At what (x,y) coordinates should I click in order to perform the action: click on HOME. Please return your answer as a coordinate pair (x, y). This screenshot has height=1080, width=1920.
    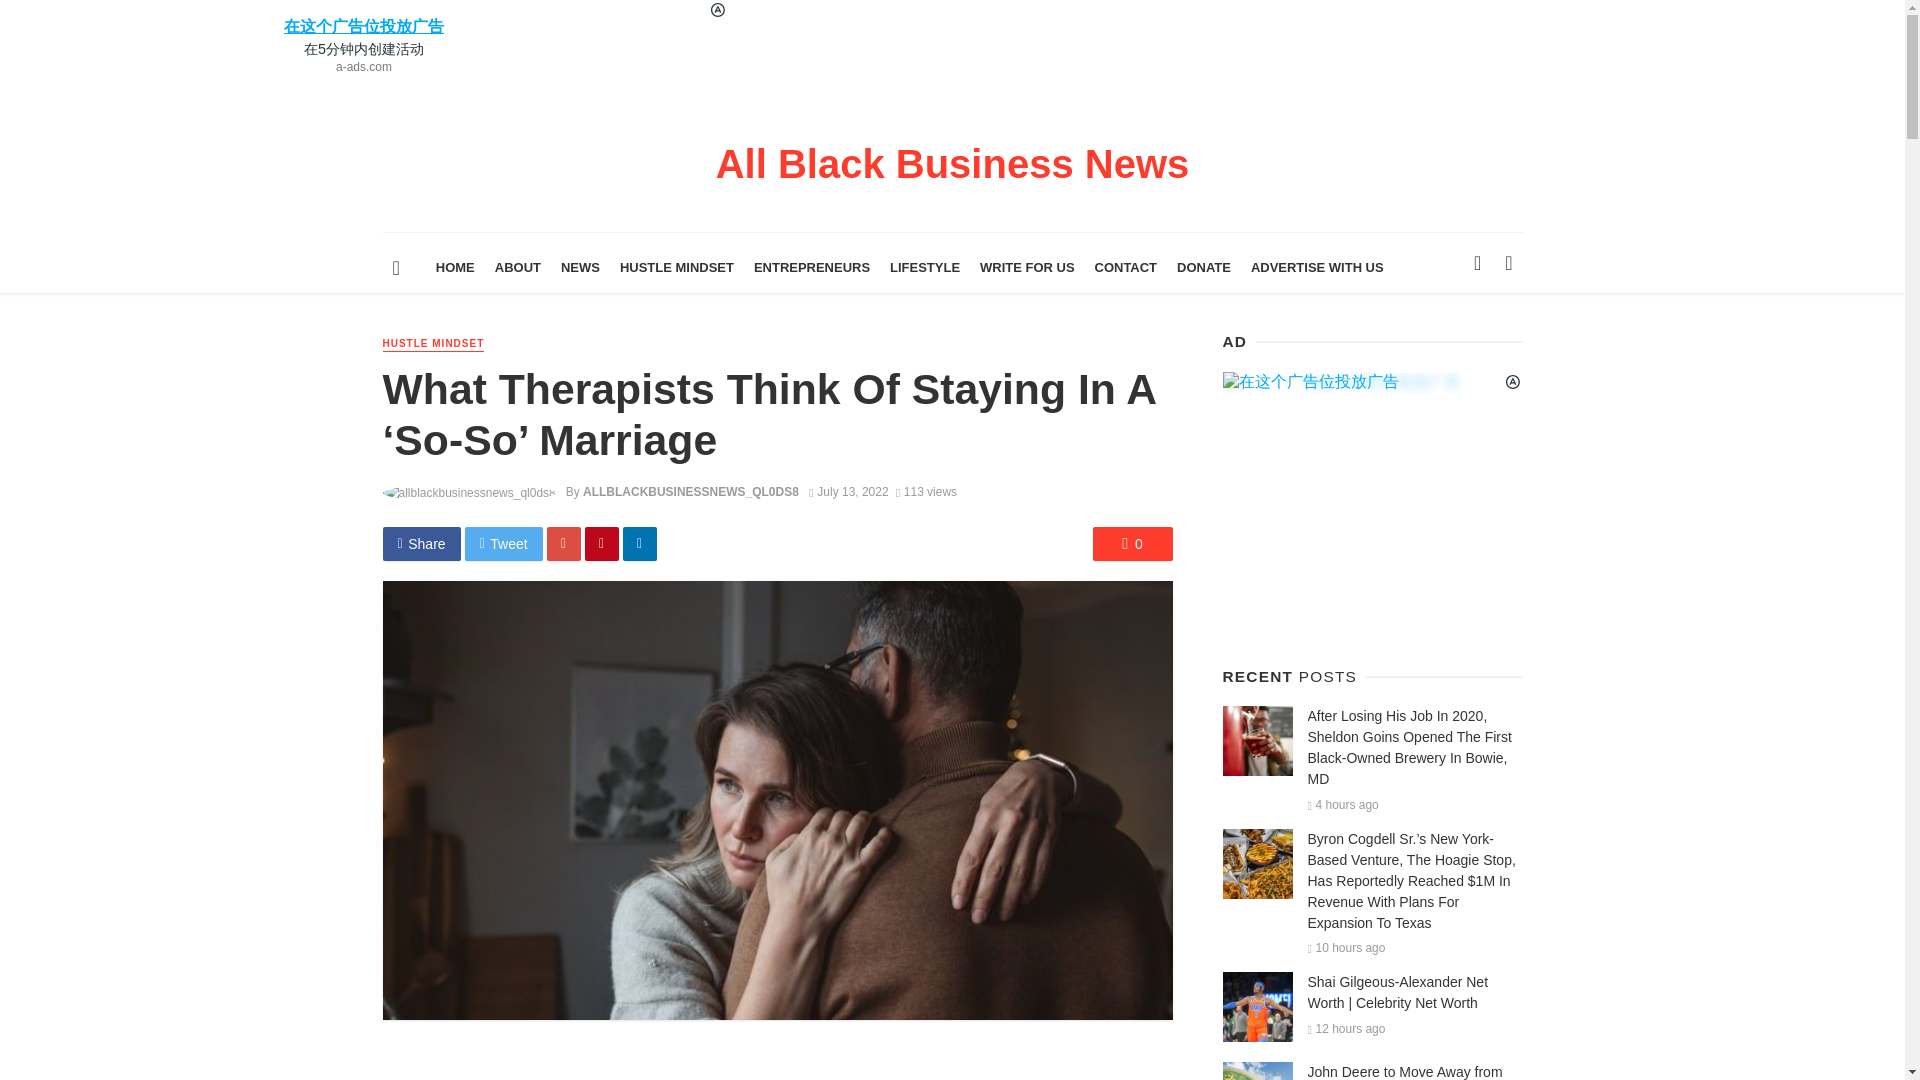
    Looking at the image, I should click on (456, 268).